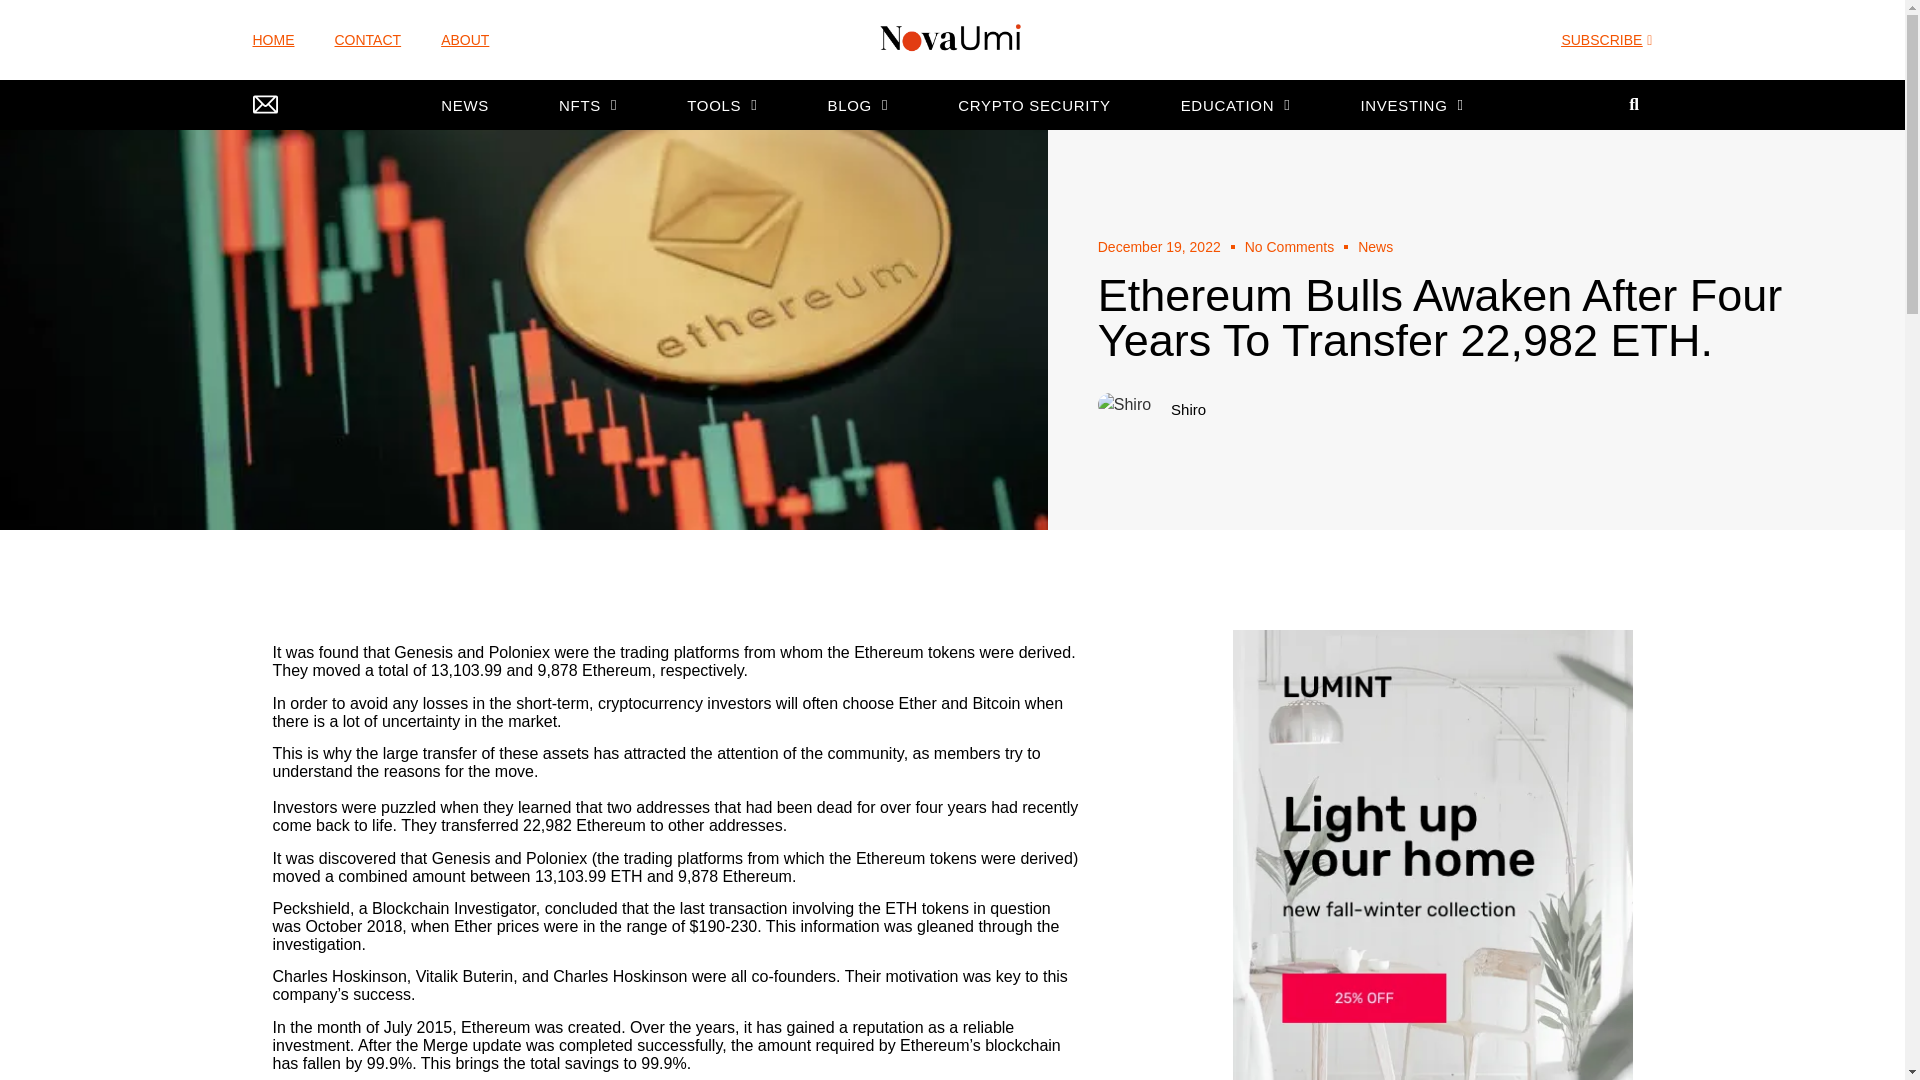 The image size is (1920, 1080). What do you see at coordinates (1235, 106) in the screenshot?
I see `EDUCATION` at bounding box center [1235, 106].